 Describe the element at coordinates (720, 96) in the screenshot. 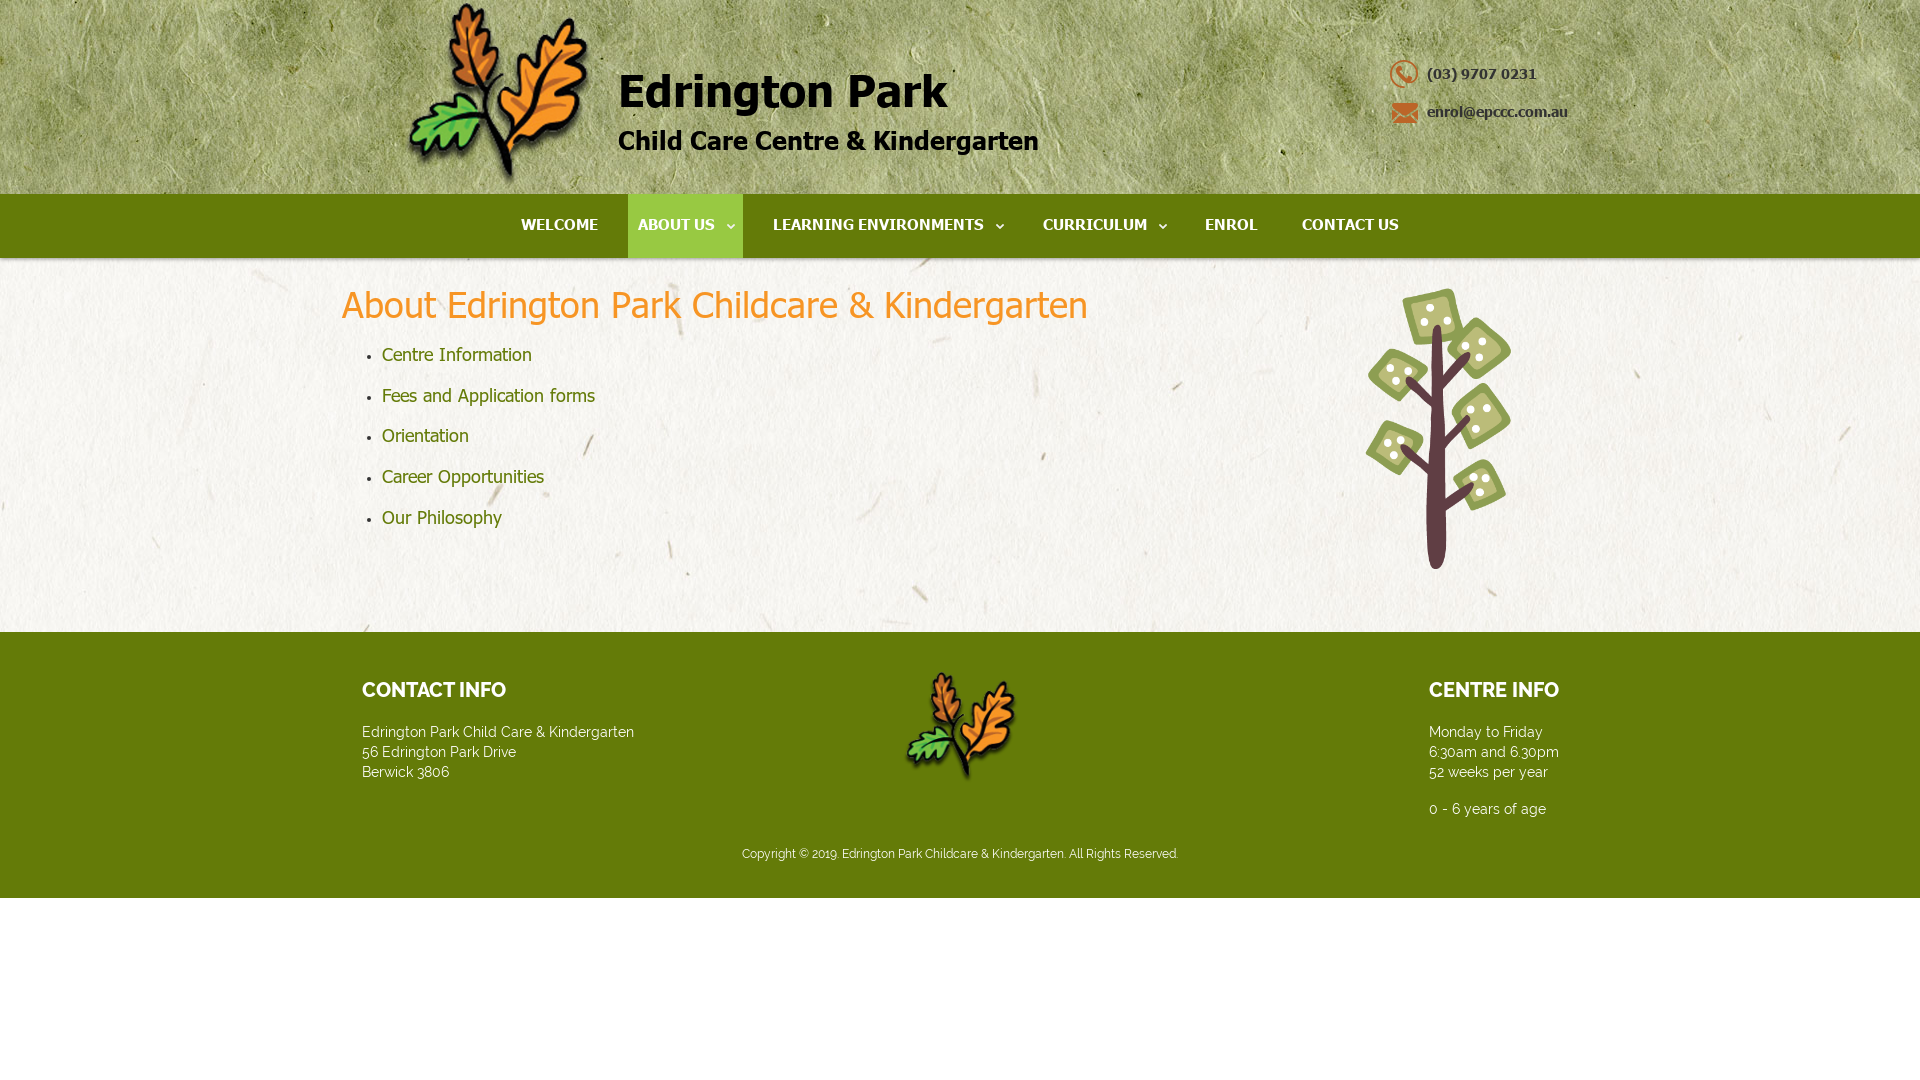

I see `Edrington Park
Child Care Centre & Kindergarten` at that location.